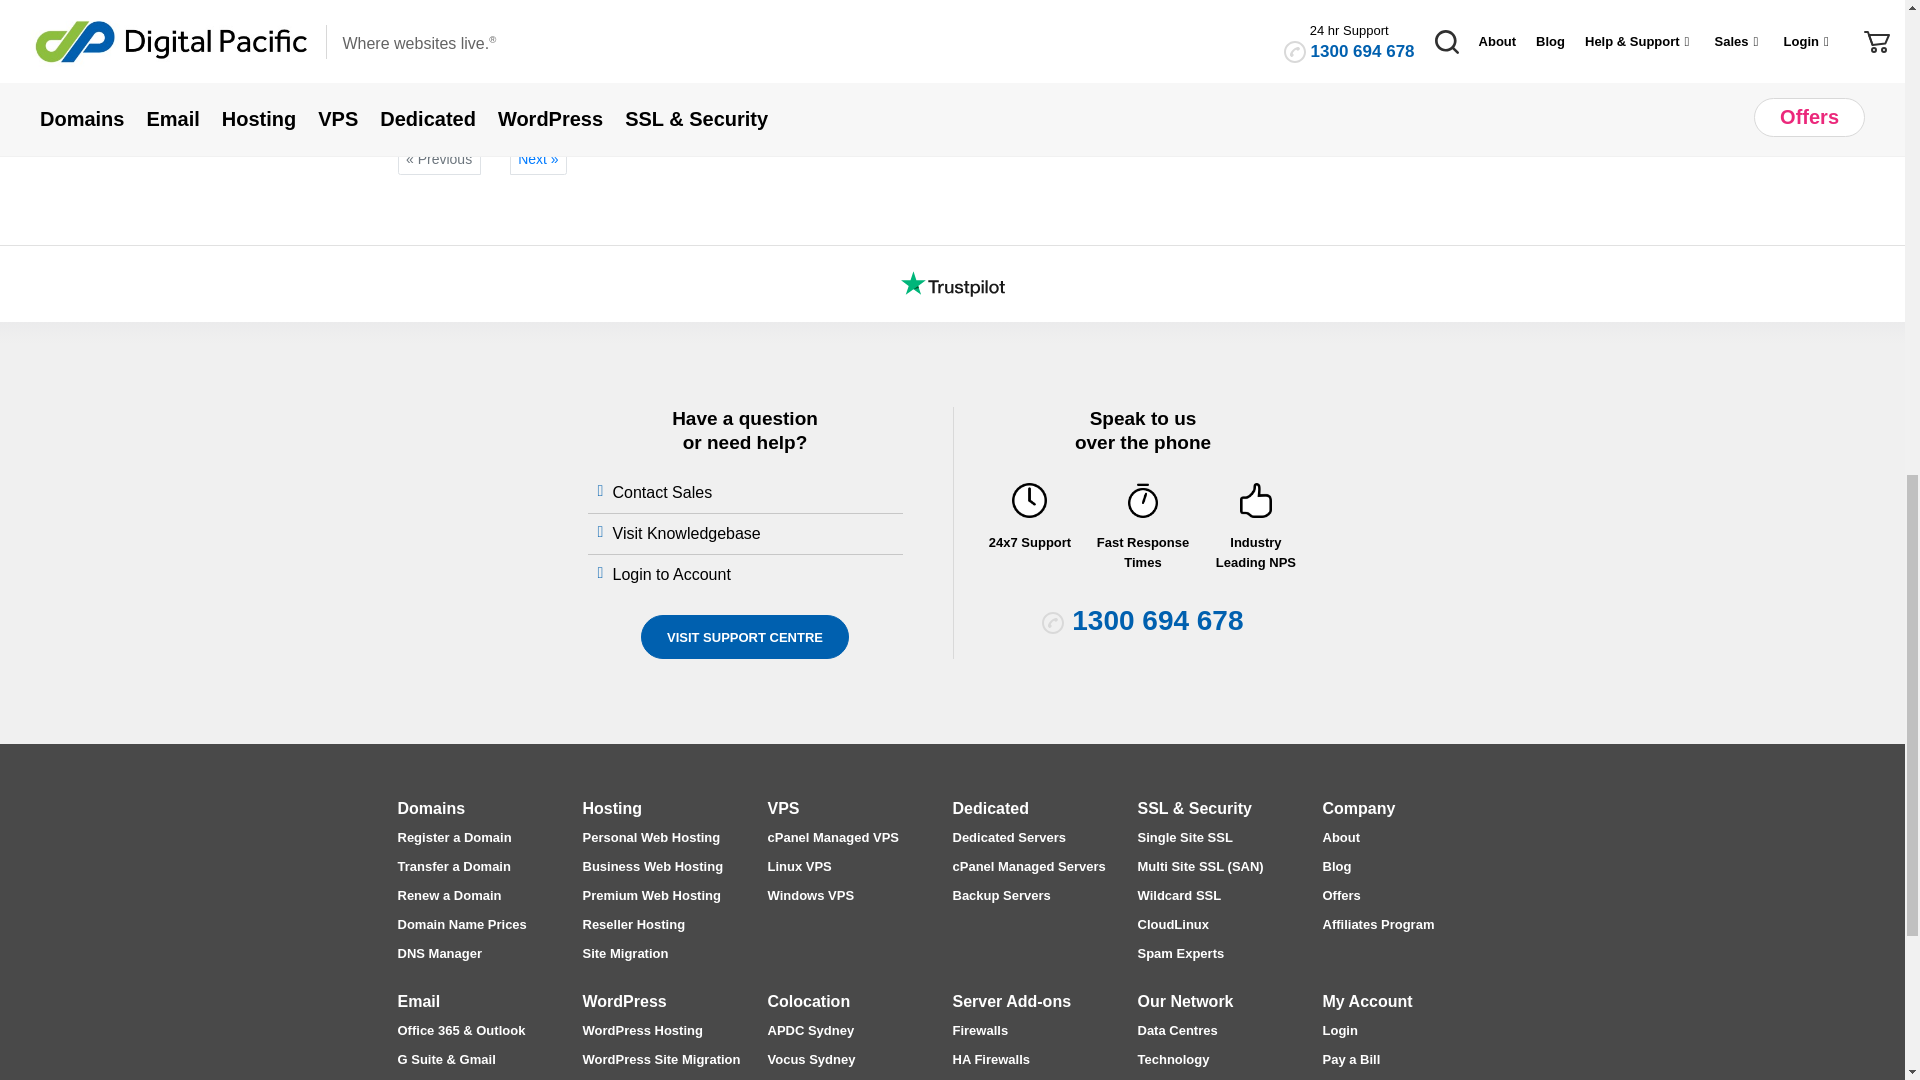  Describe the element at coordinates (689, 533) in the screenshot. I see `Visit Knowledgebase` at that location.